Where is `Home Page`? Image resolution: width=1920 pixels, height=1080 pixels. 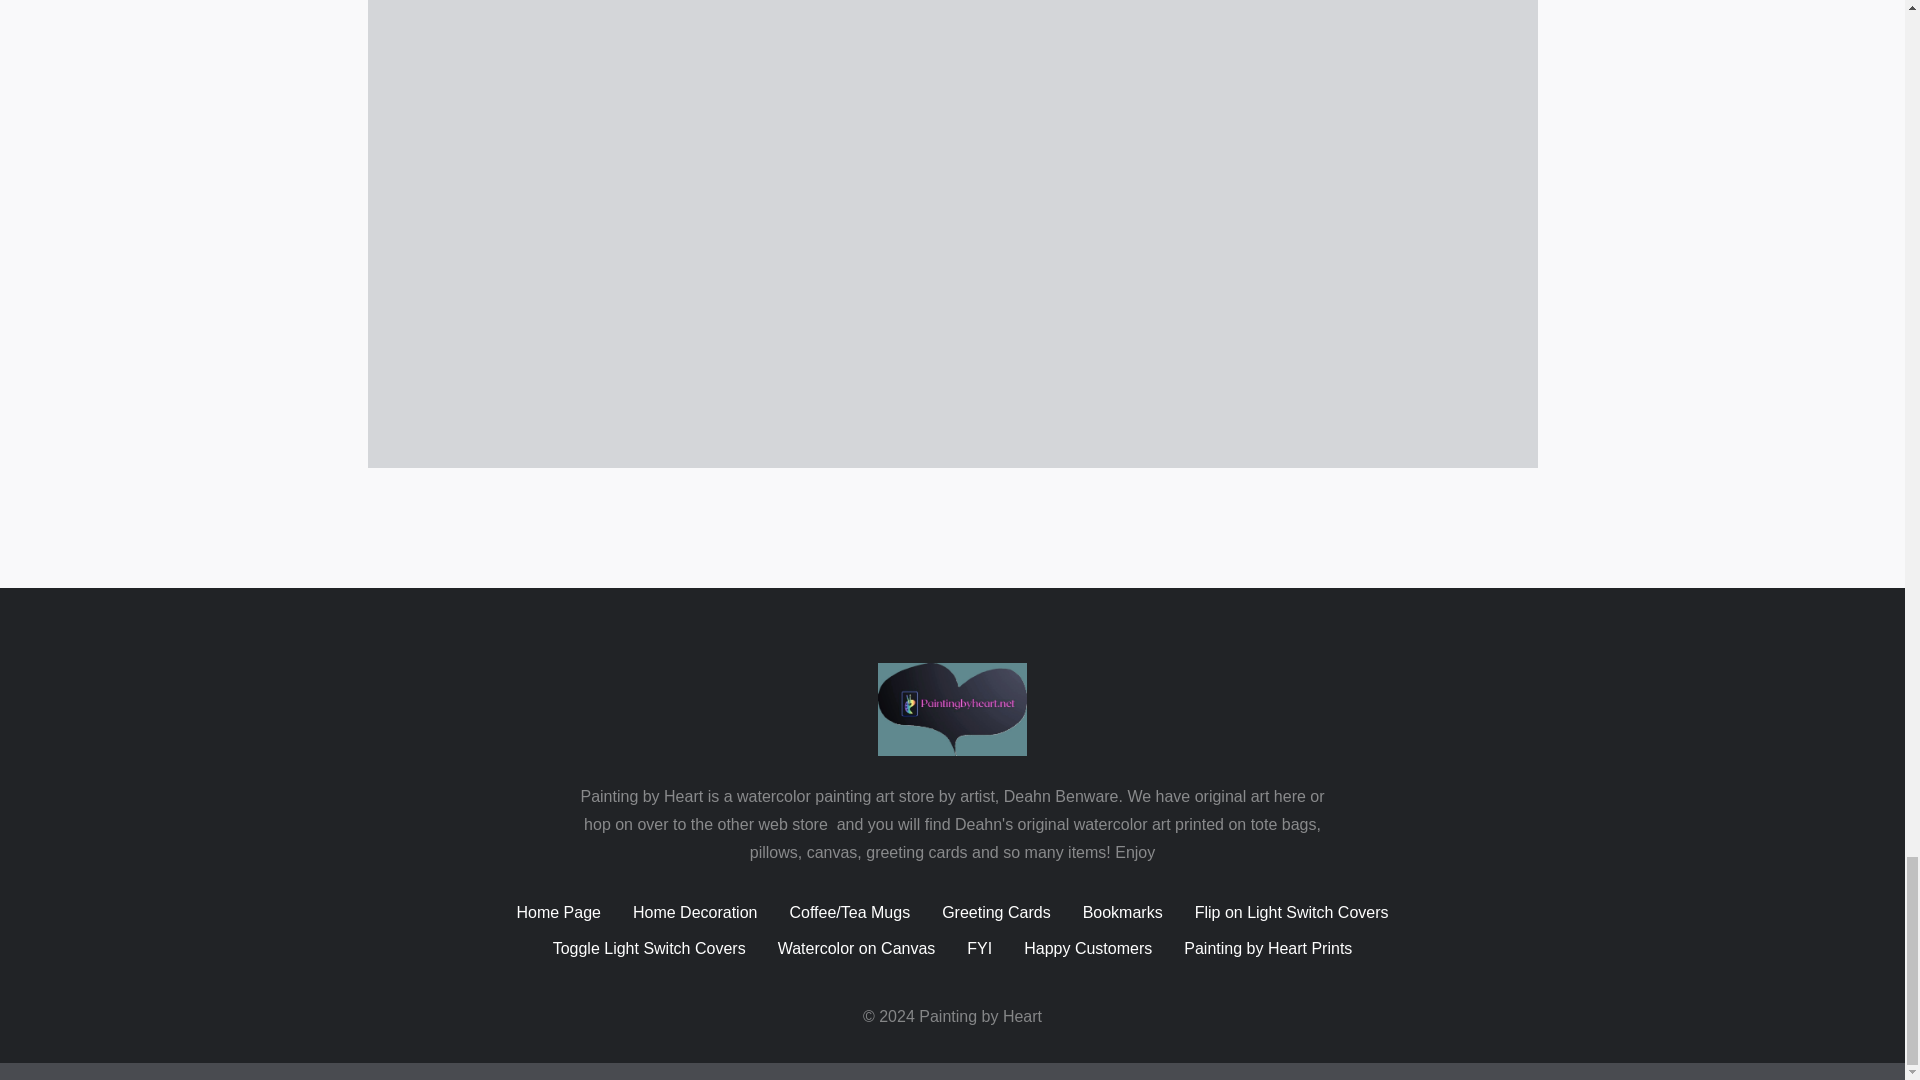
Home Page is located at coordinates (558, 912).